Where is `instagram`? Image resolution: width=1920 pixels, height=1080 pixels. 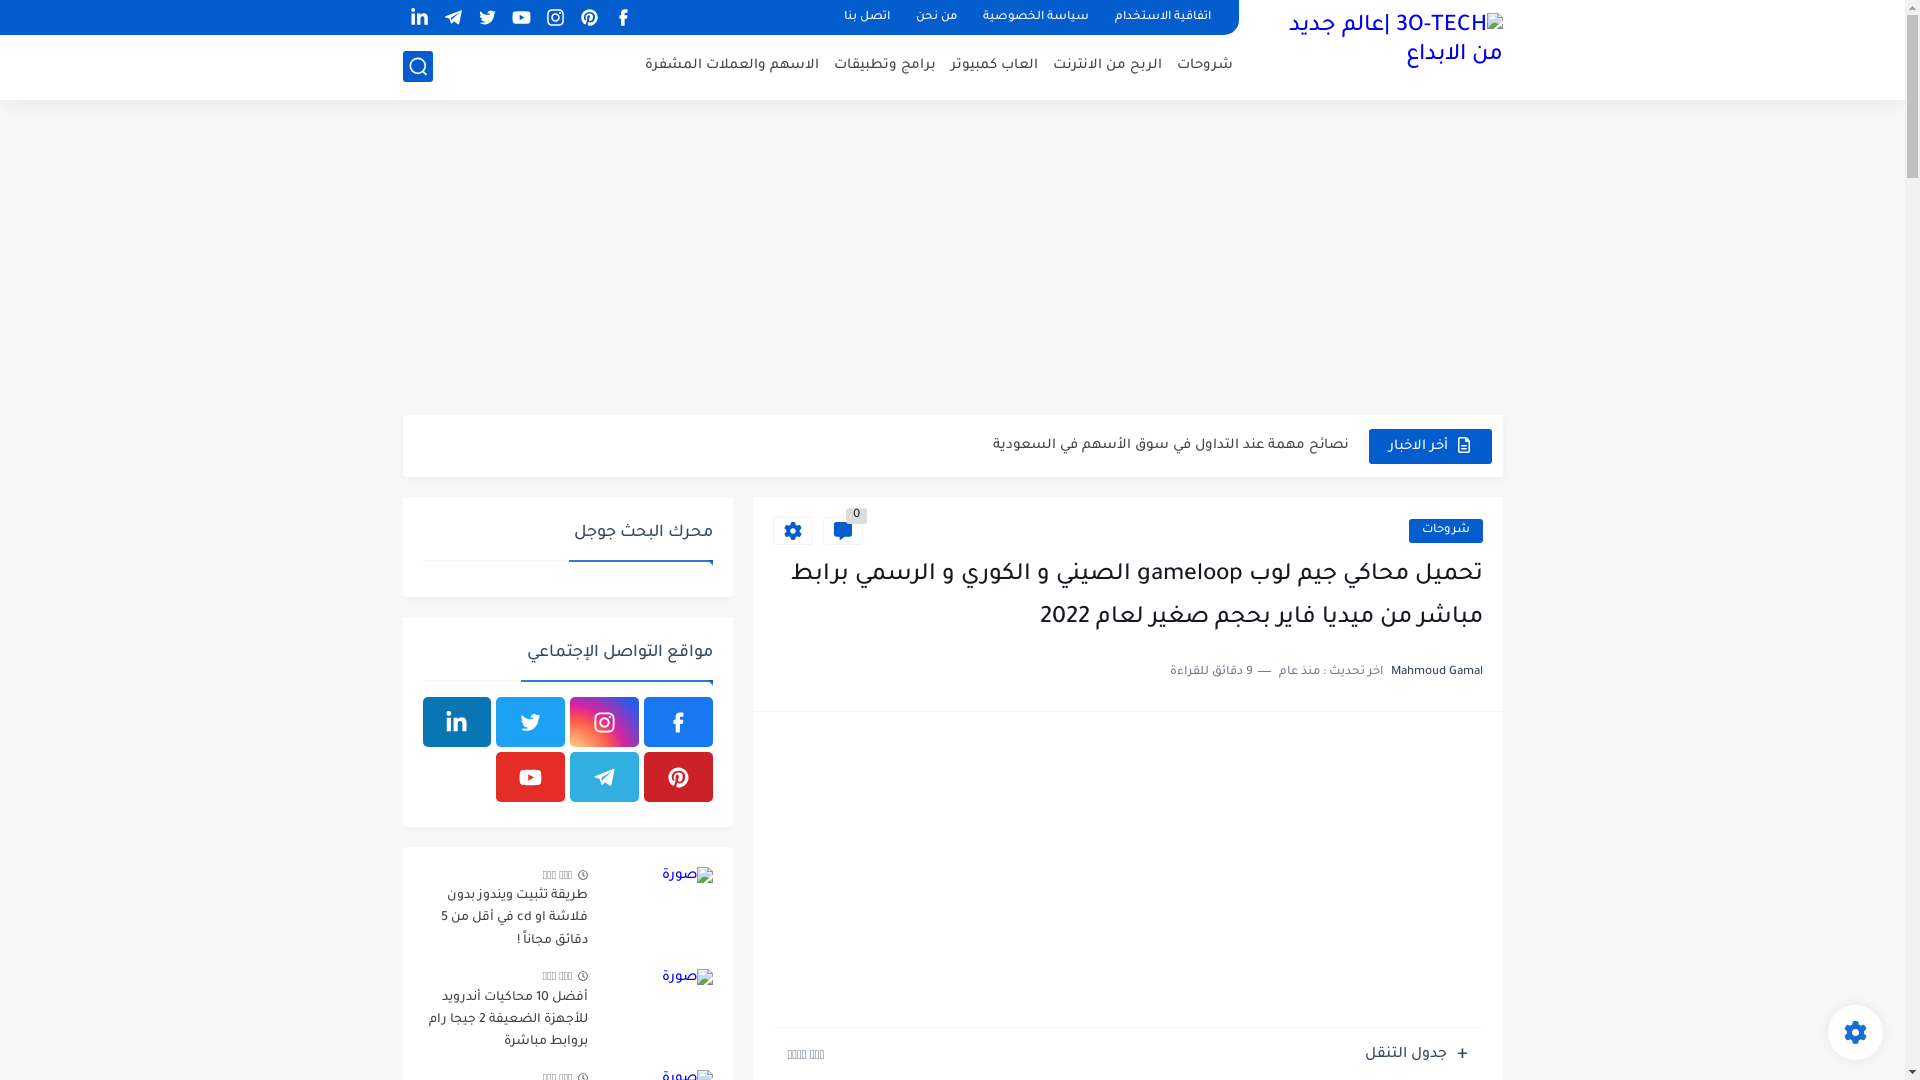
instagram is located at coordinates (604, 722).